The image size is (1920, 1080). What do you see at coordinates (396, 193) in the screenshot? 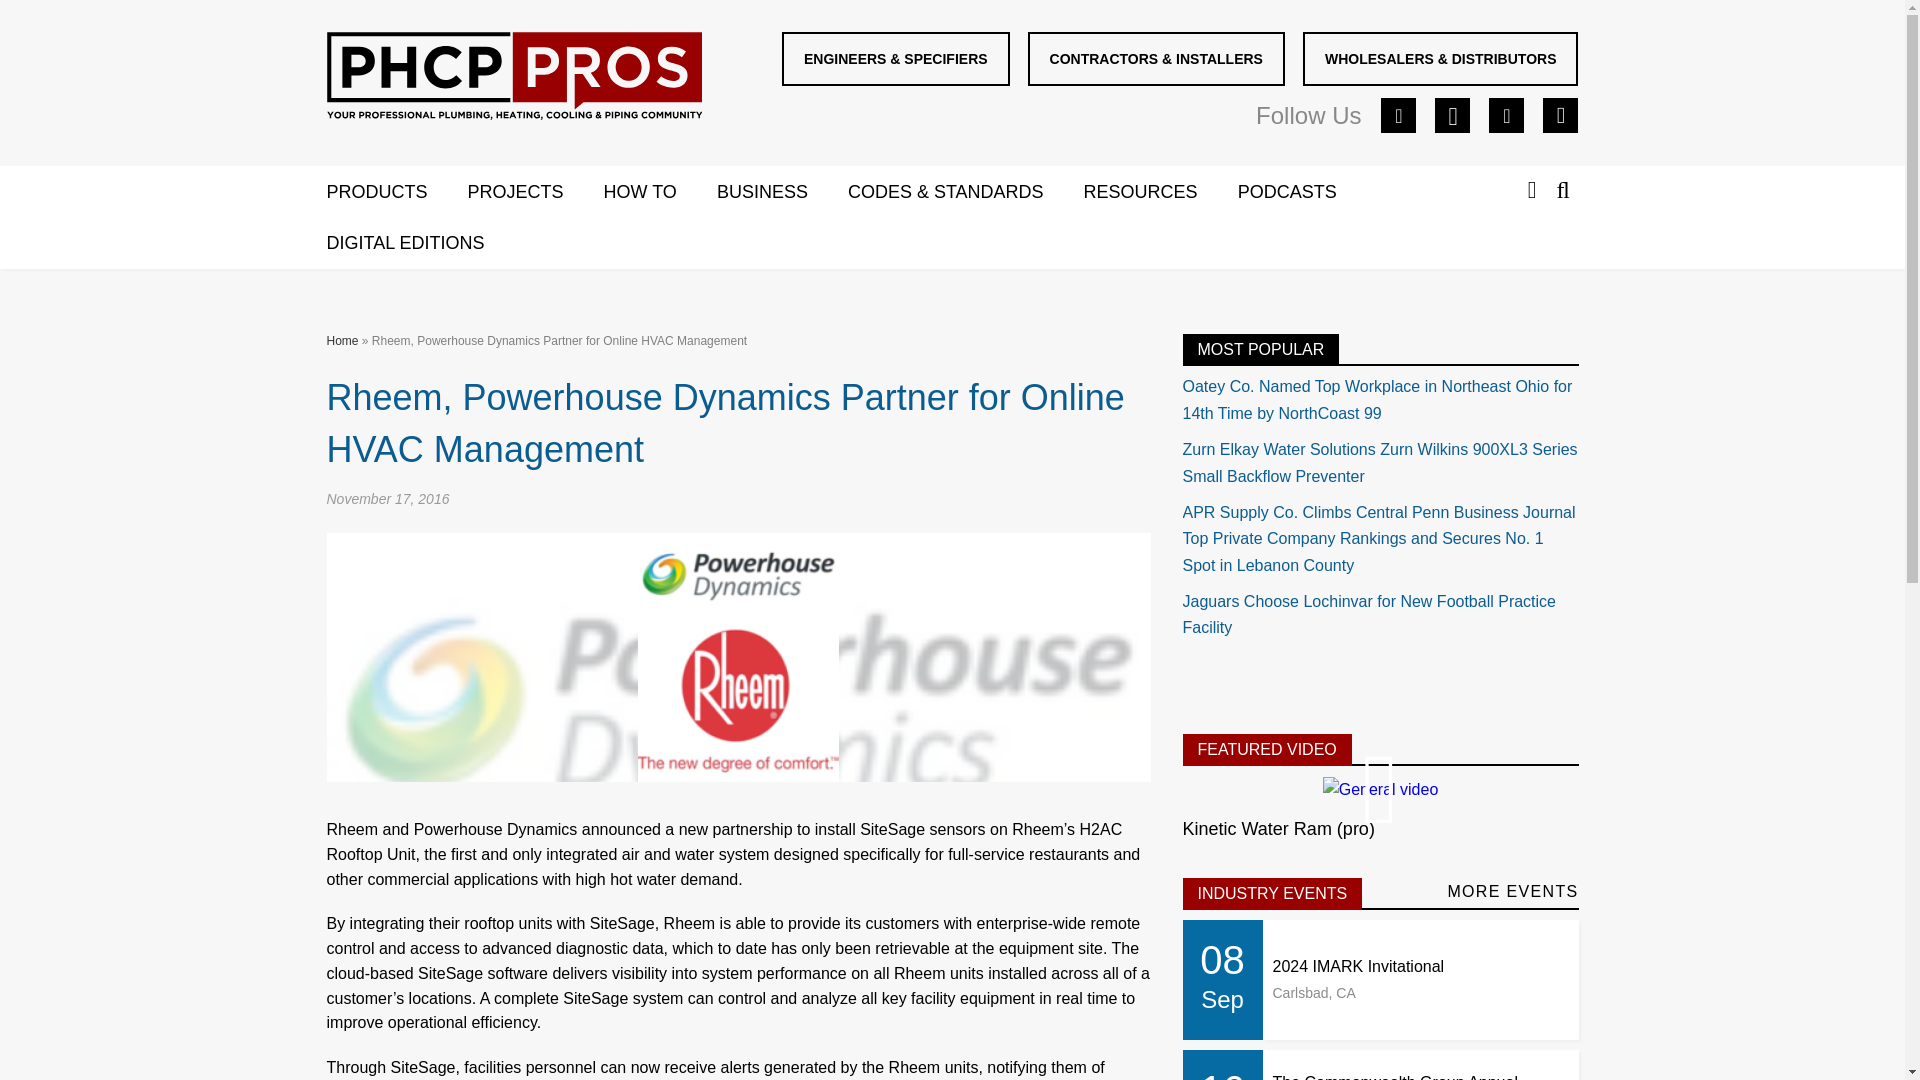
I see `PRODUCTS` at bounding box center [396, 193].